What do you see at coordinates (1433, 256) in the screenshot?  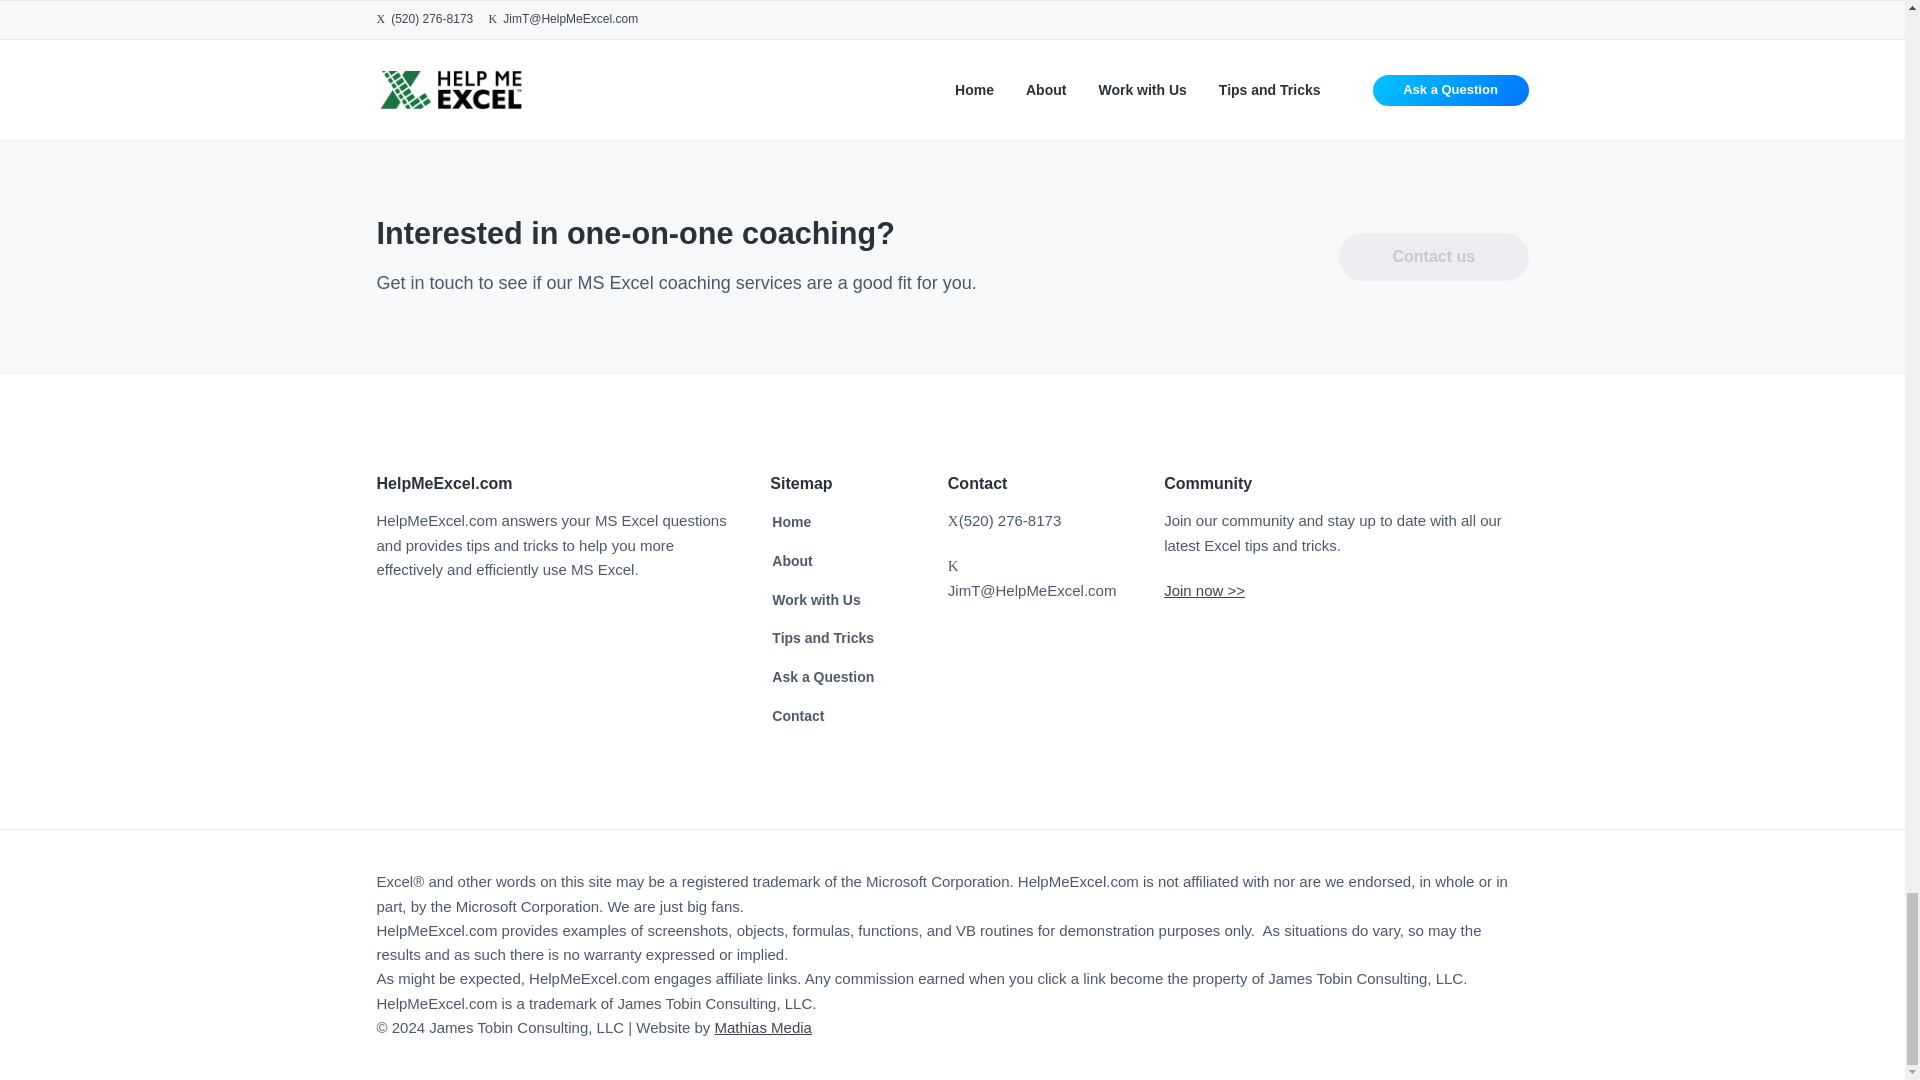 I see `Contact us` at bounding box center [1433, 256].